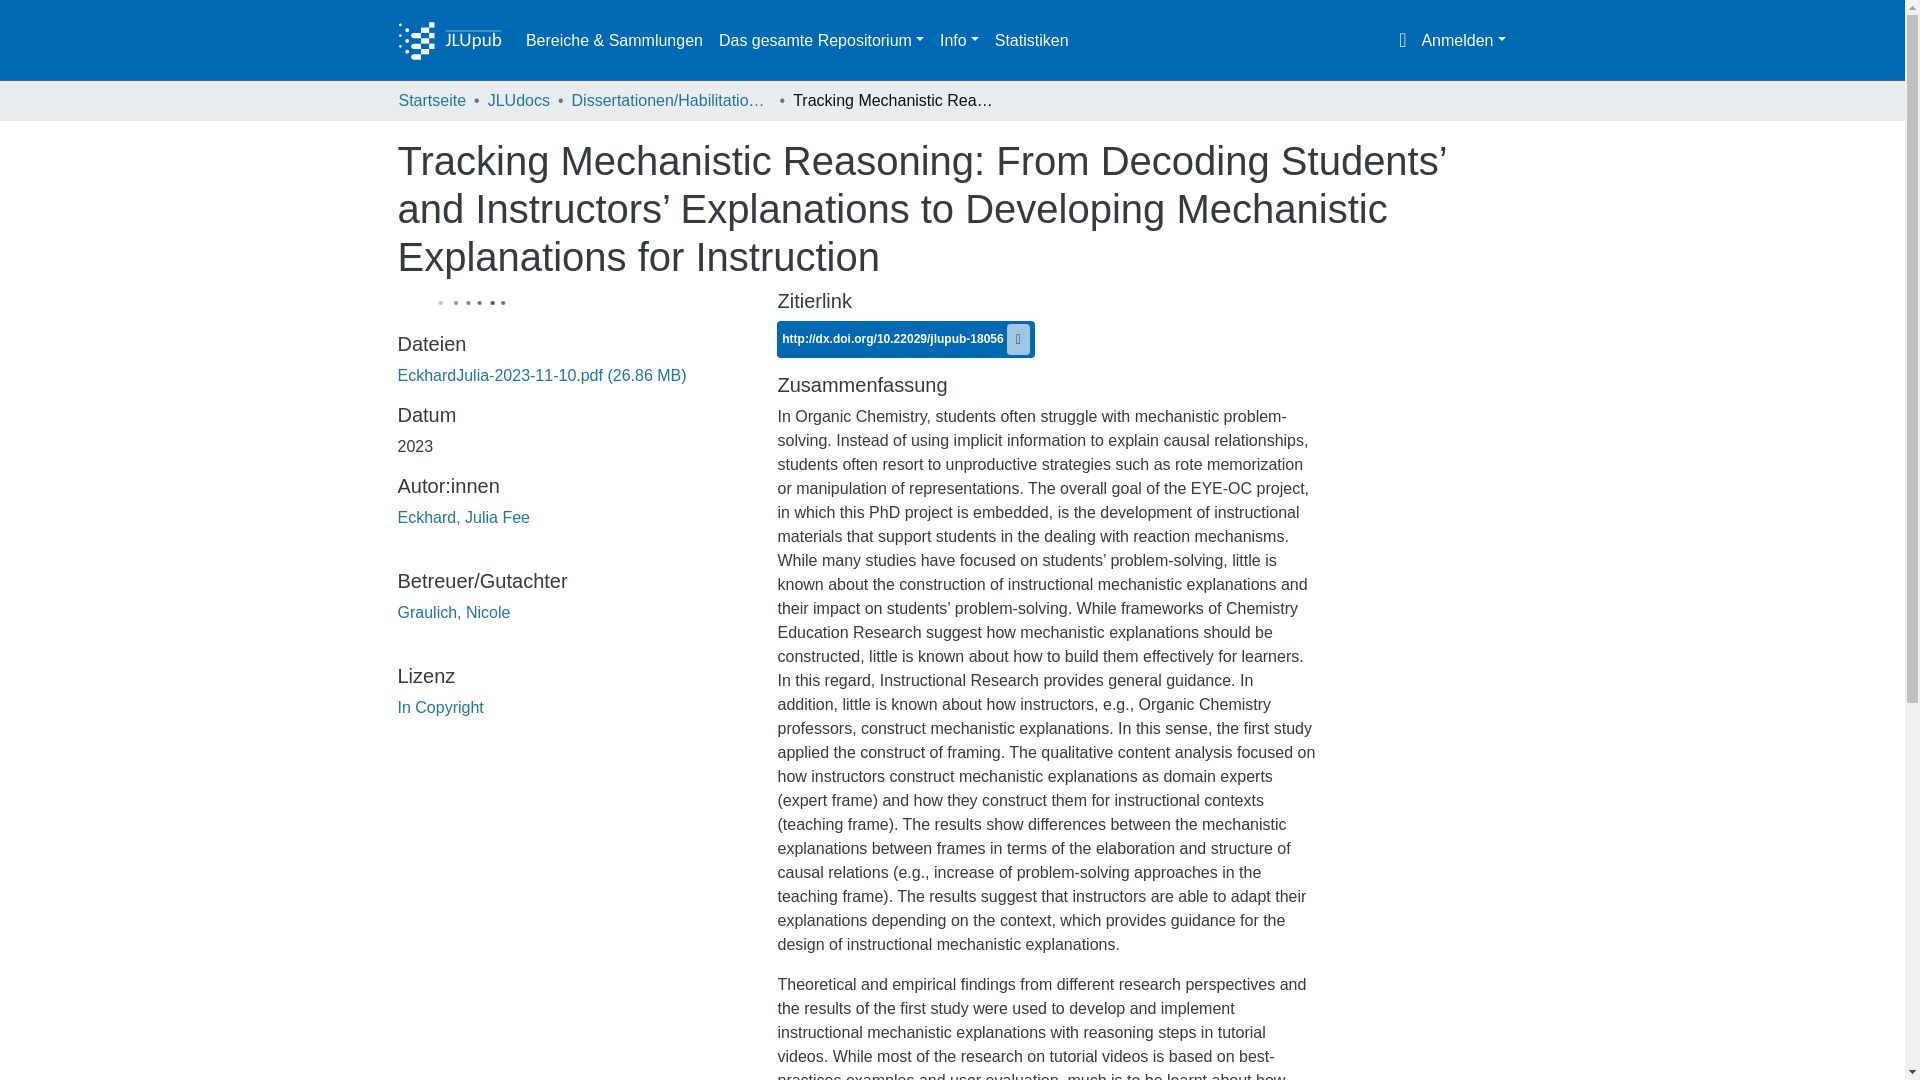 The width and height of the screenshot is (1920, 1080). What do you see at coordinates (1032, 40) in the screenshot?
I see `Statistiken` at bounding box center [1032, 40].